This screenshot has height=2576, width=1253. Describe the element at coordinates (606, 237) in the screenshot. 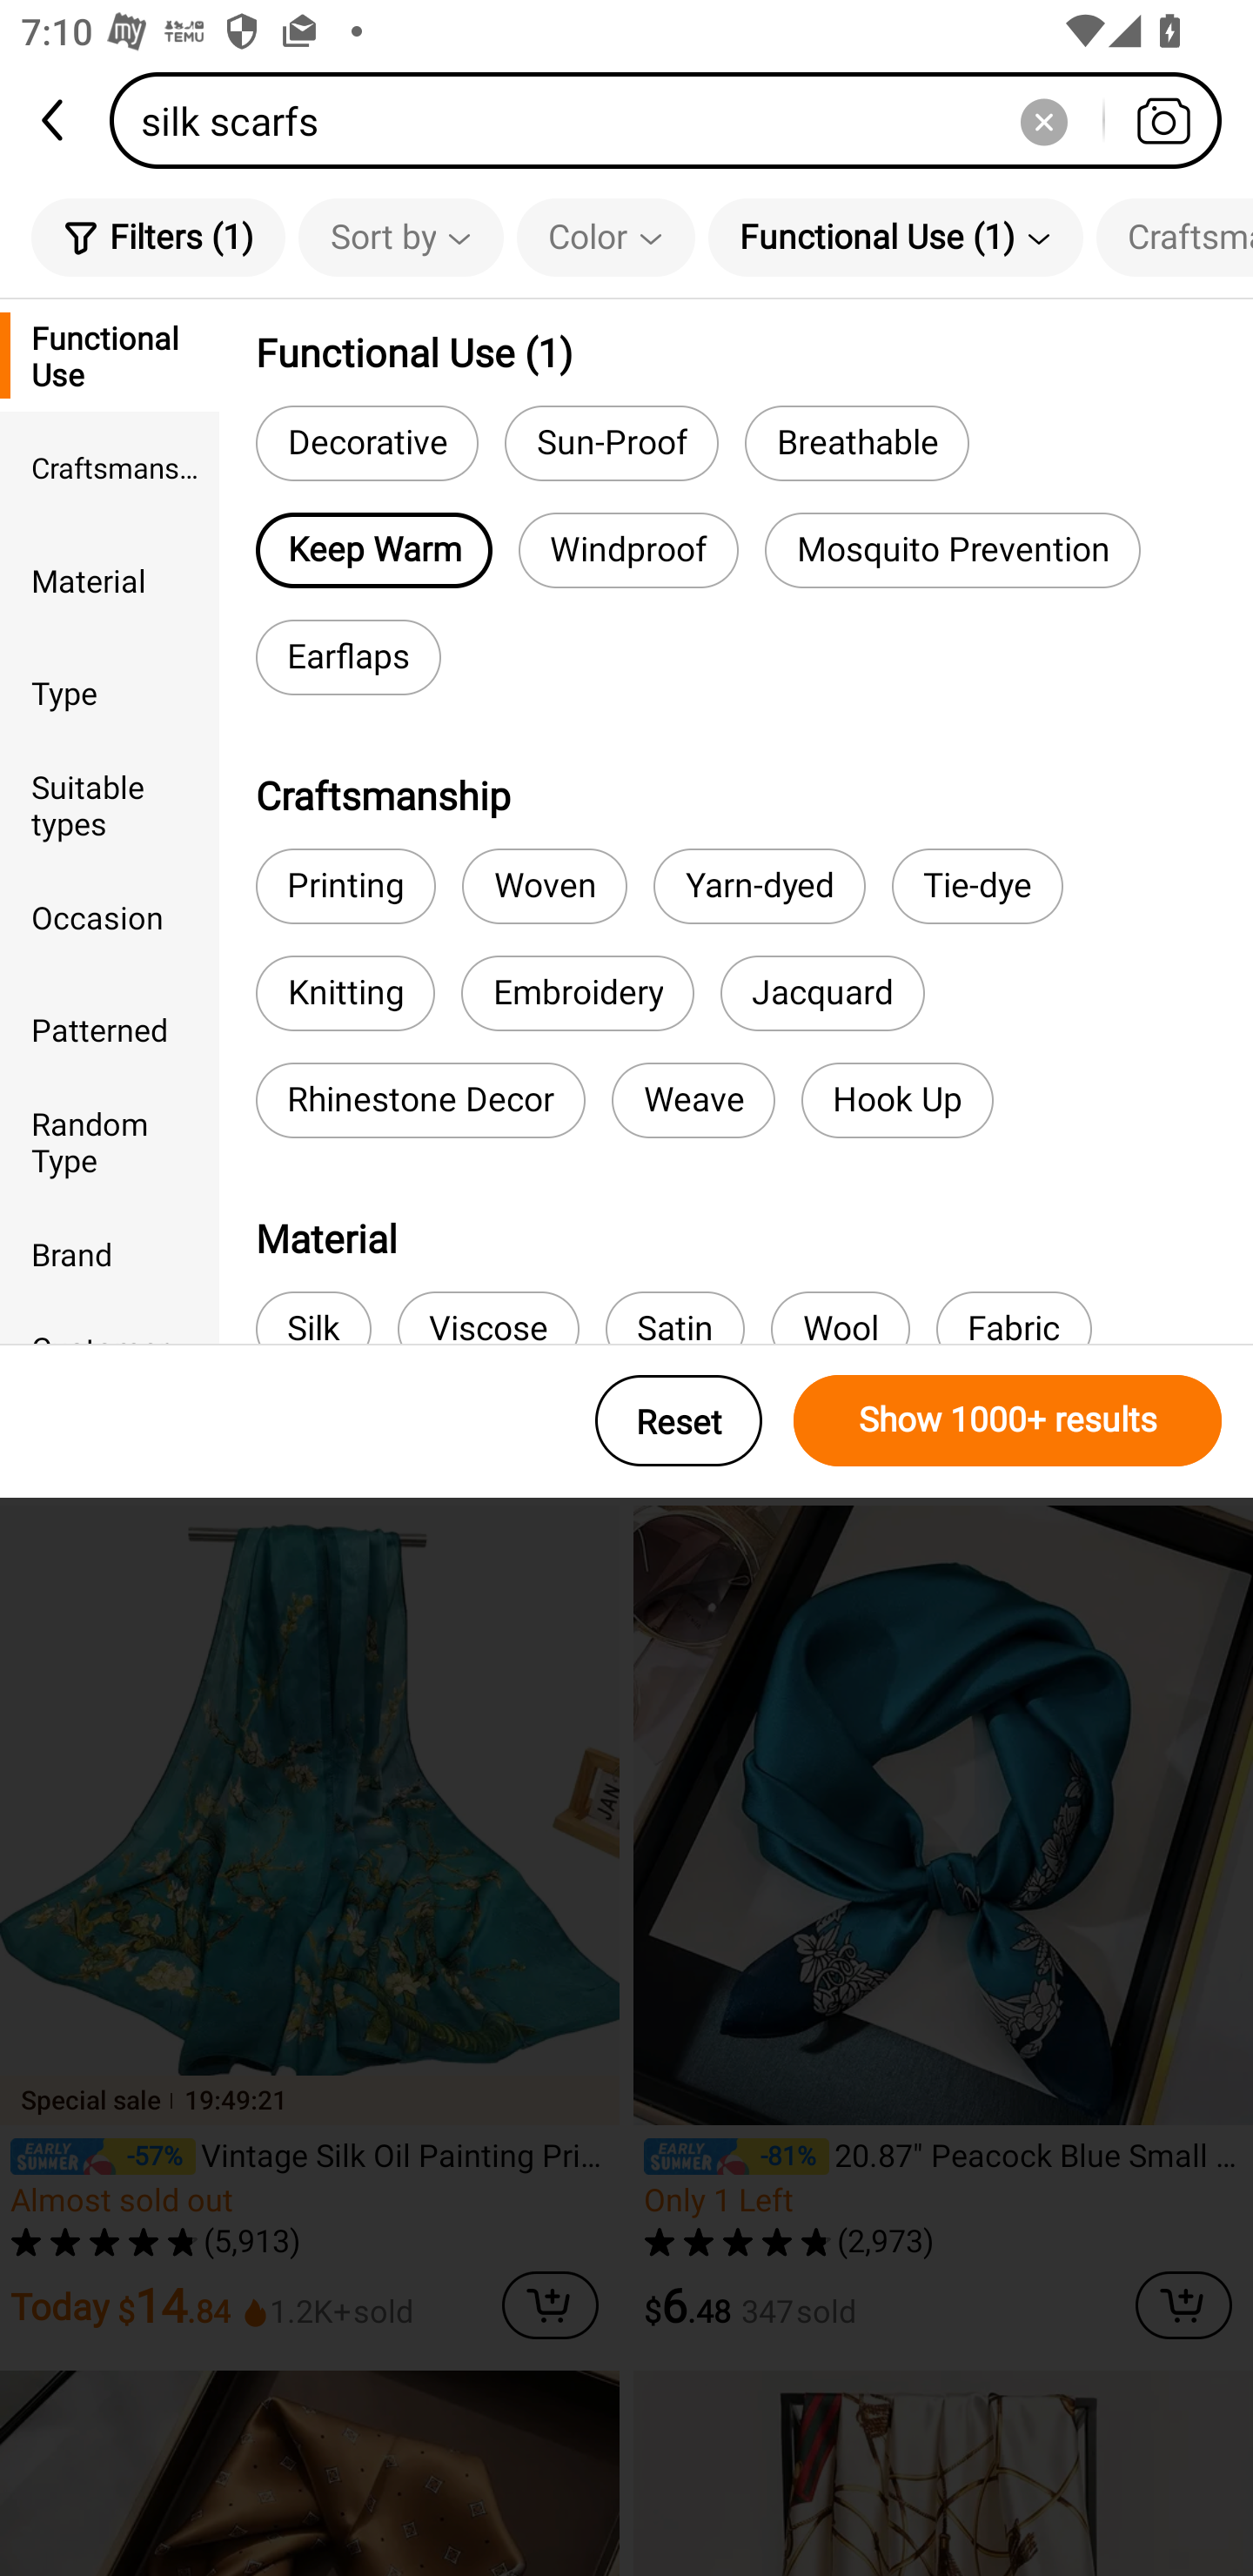

I see `Color` at that location.